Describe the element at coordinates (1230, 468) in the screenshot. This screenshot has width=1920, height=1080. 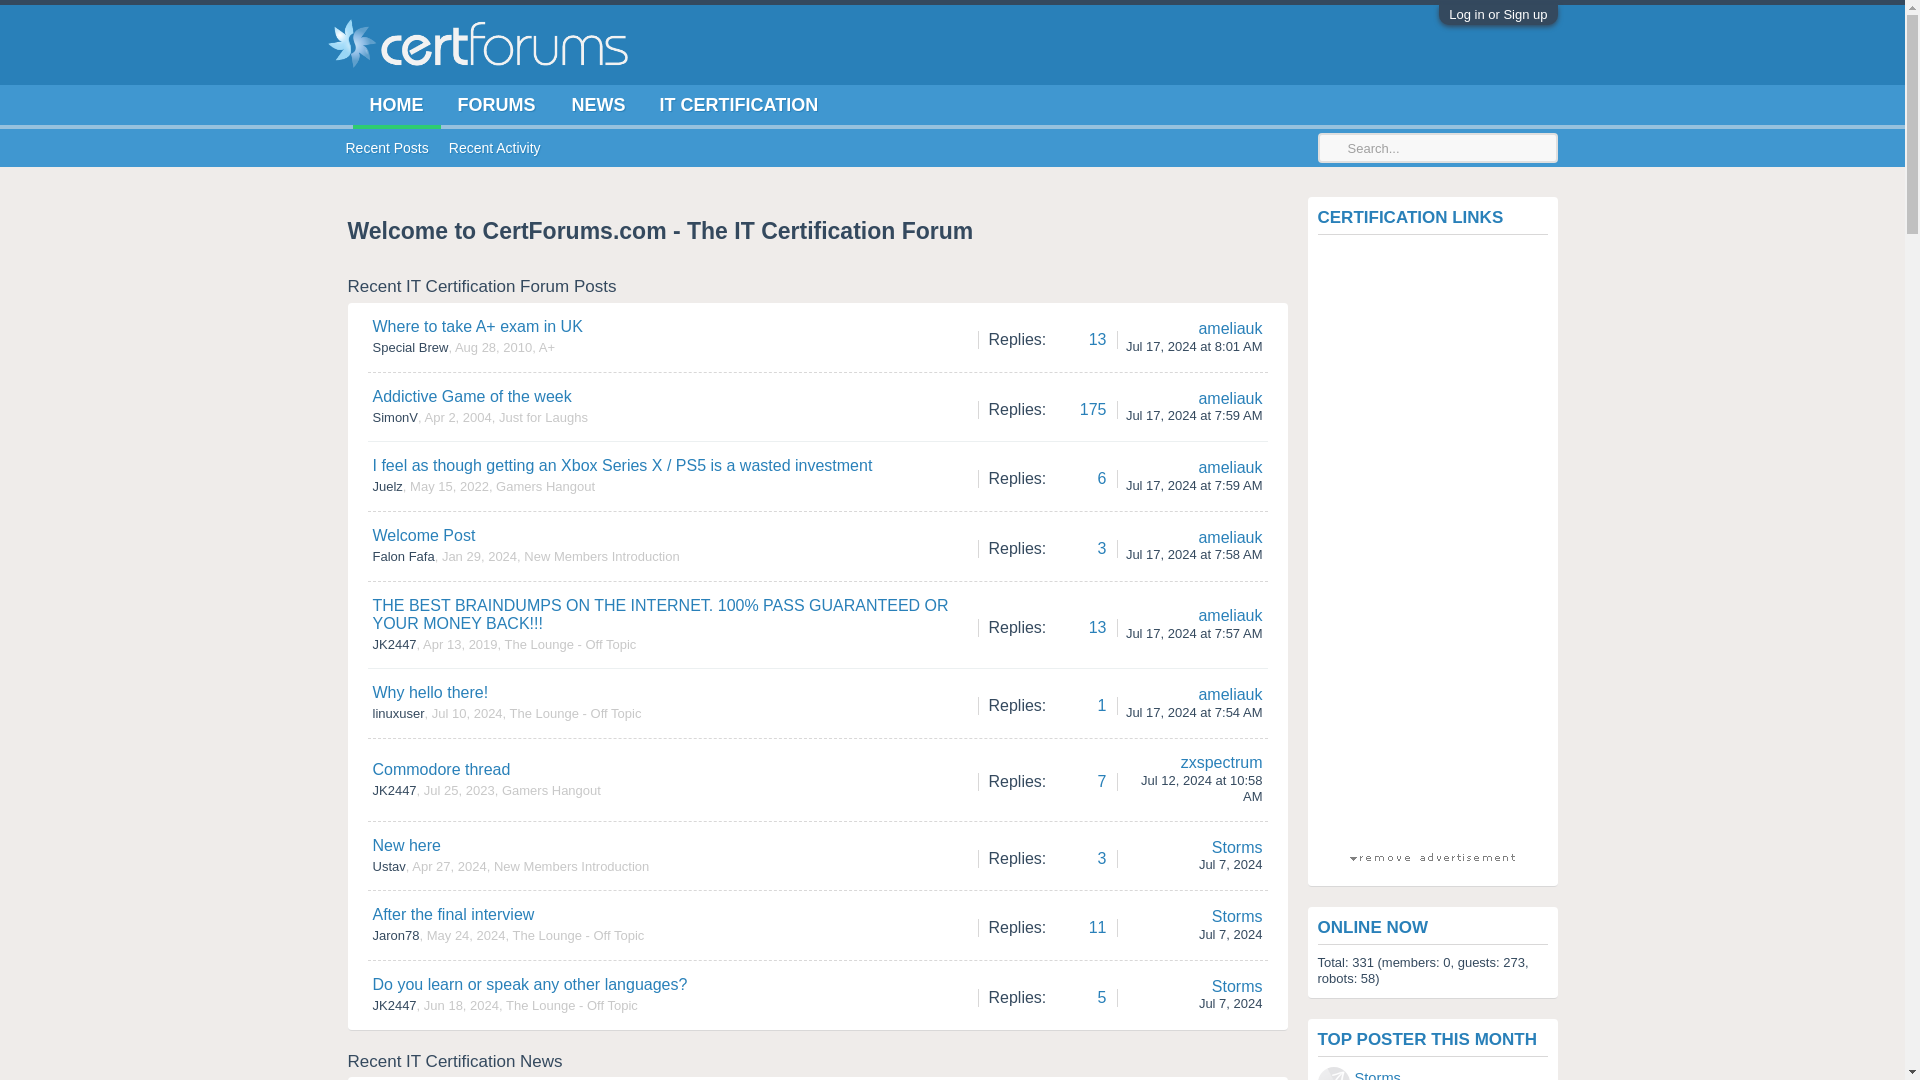
I see `ameliauk` at that location.